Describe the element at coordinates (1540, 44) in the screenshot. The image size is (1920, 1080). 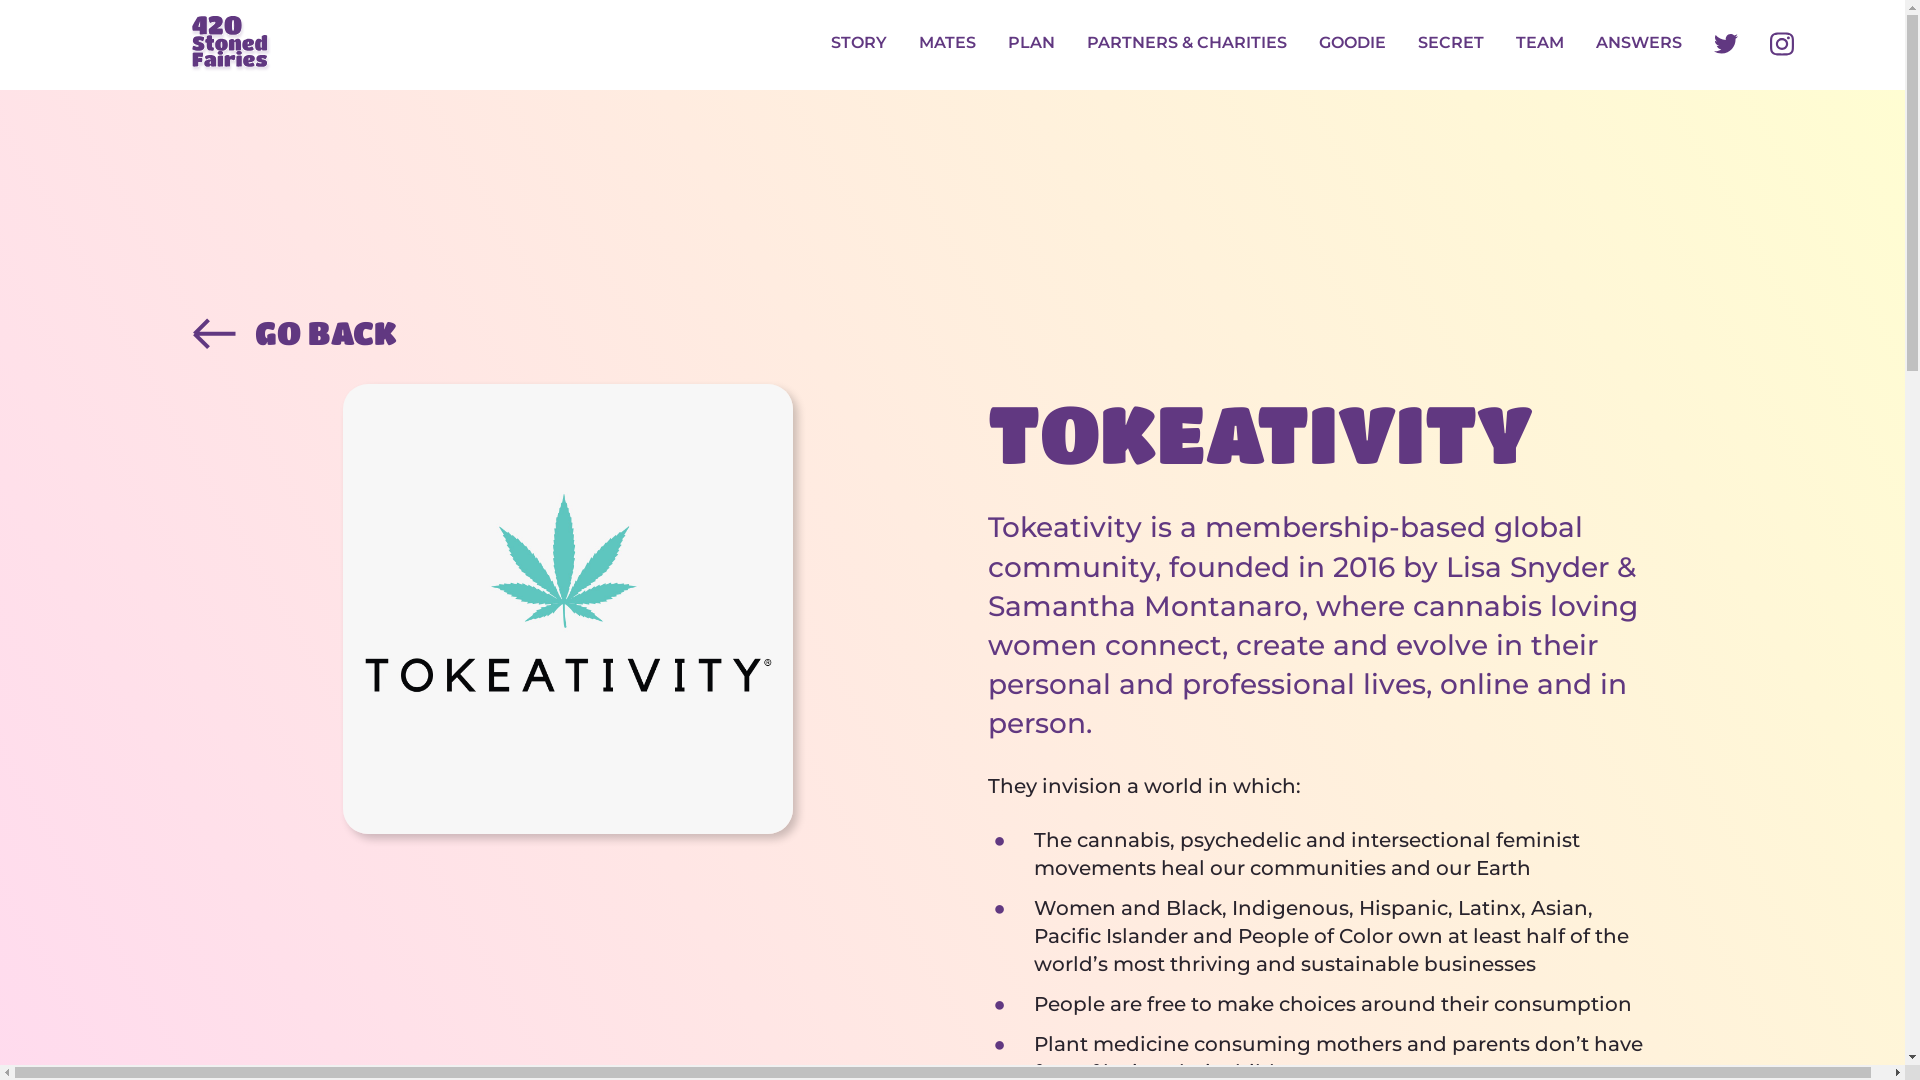
I see `TEAM` at that location.